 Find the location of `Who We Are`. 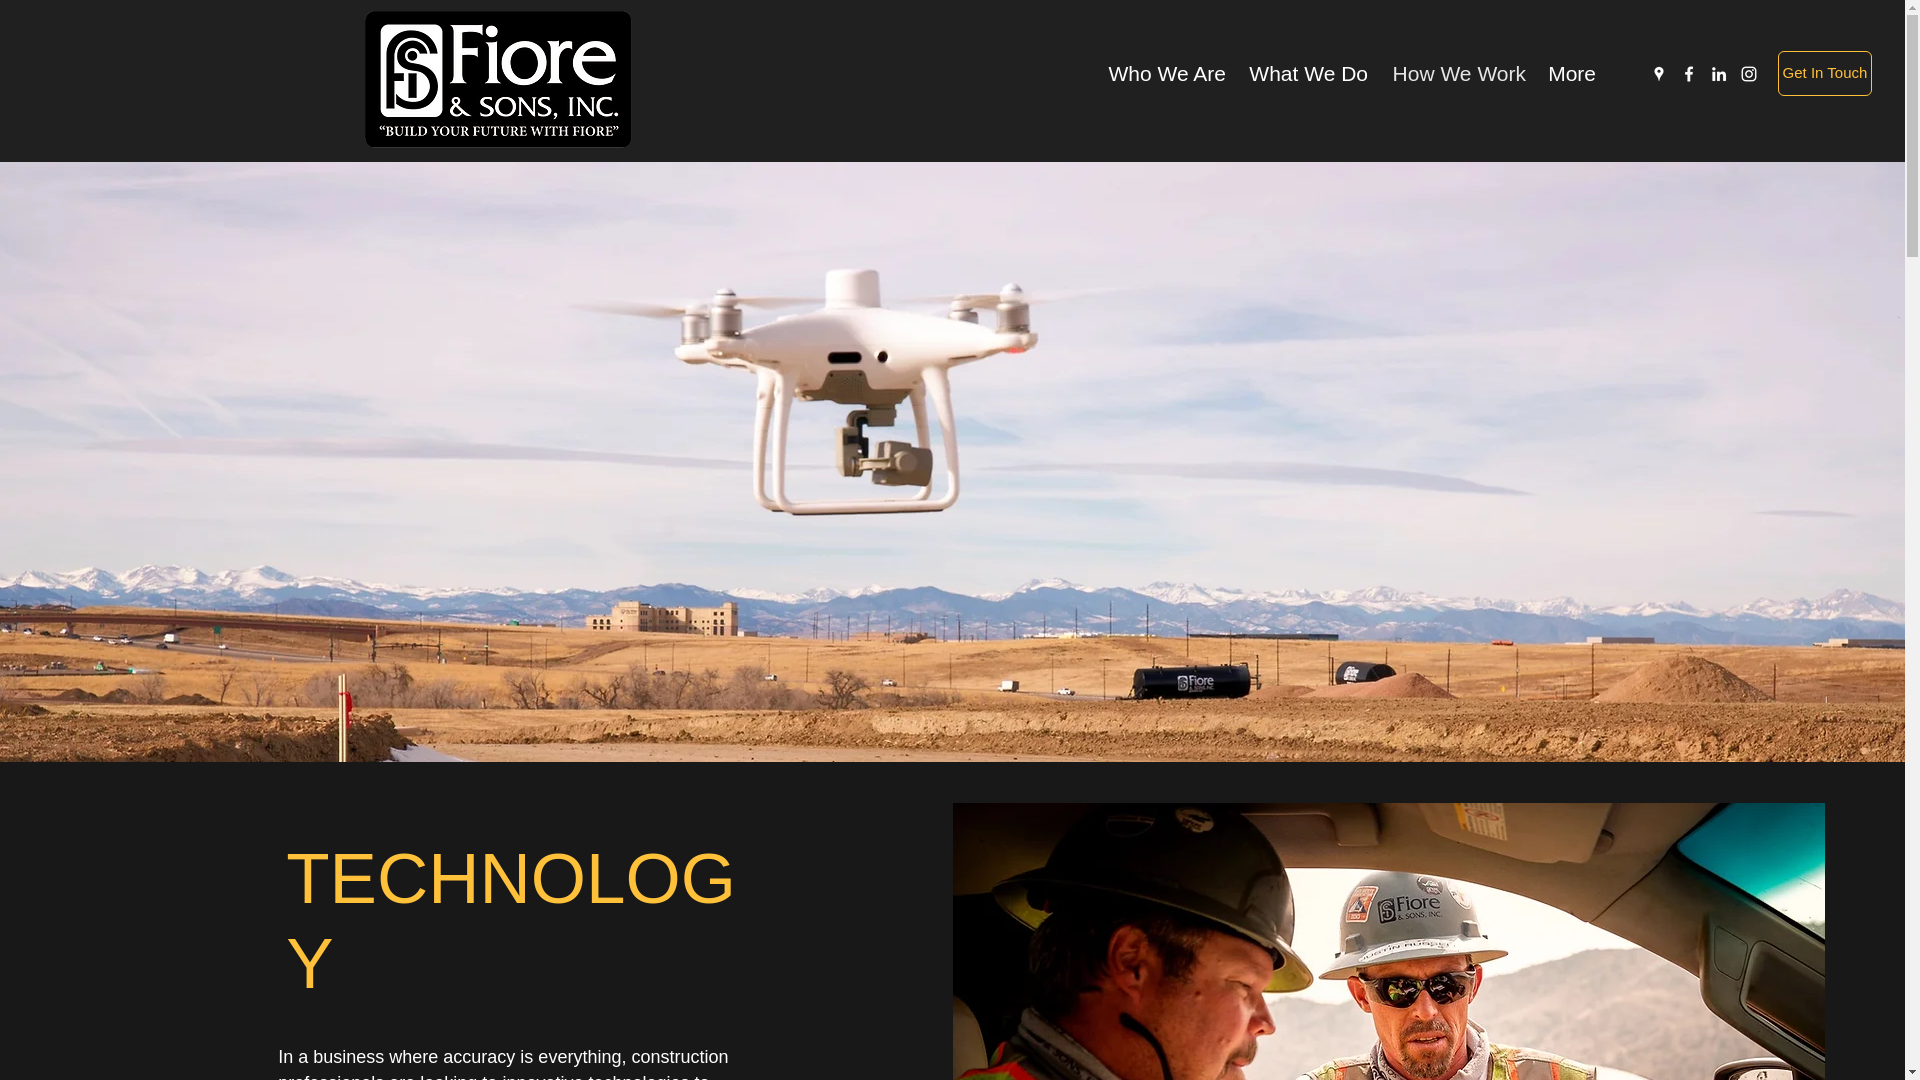

Who We Are is located at coordinates (1165, 73).